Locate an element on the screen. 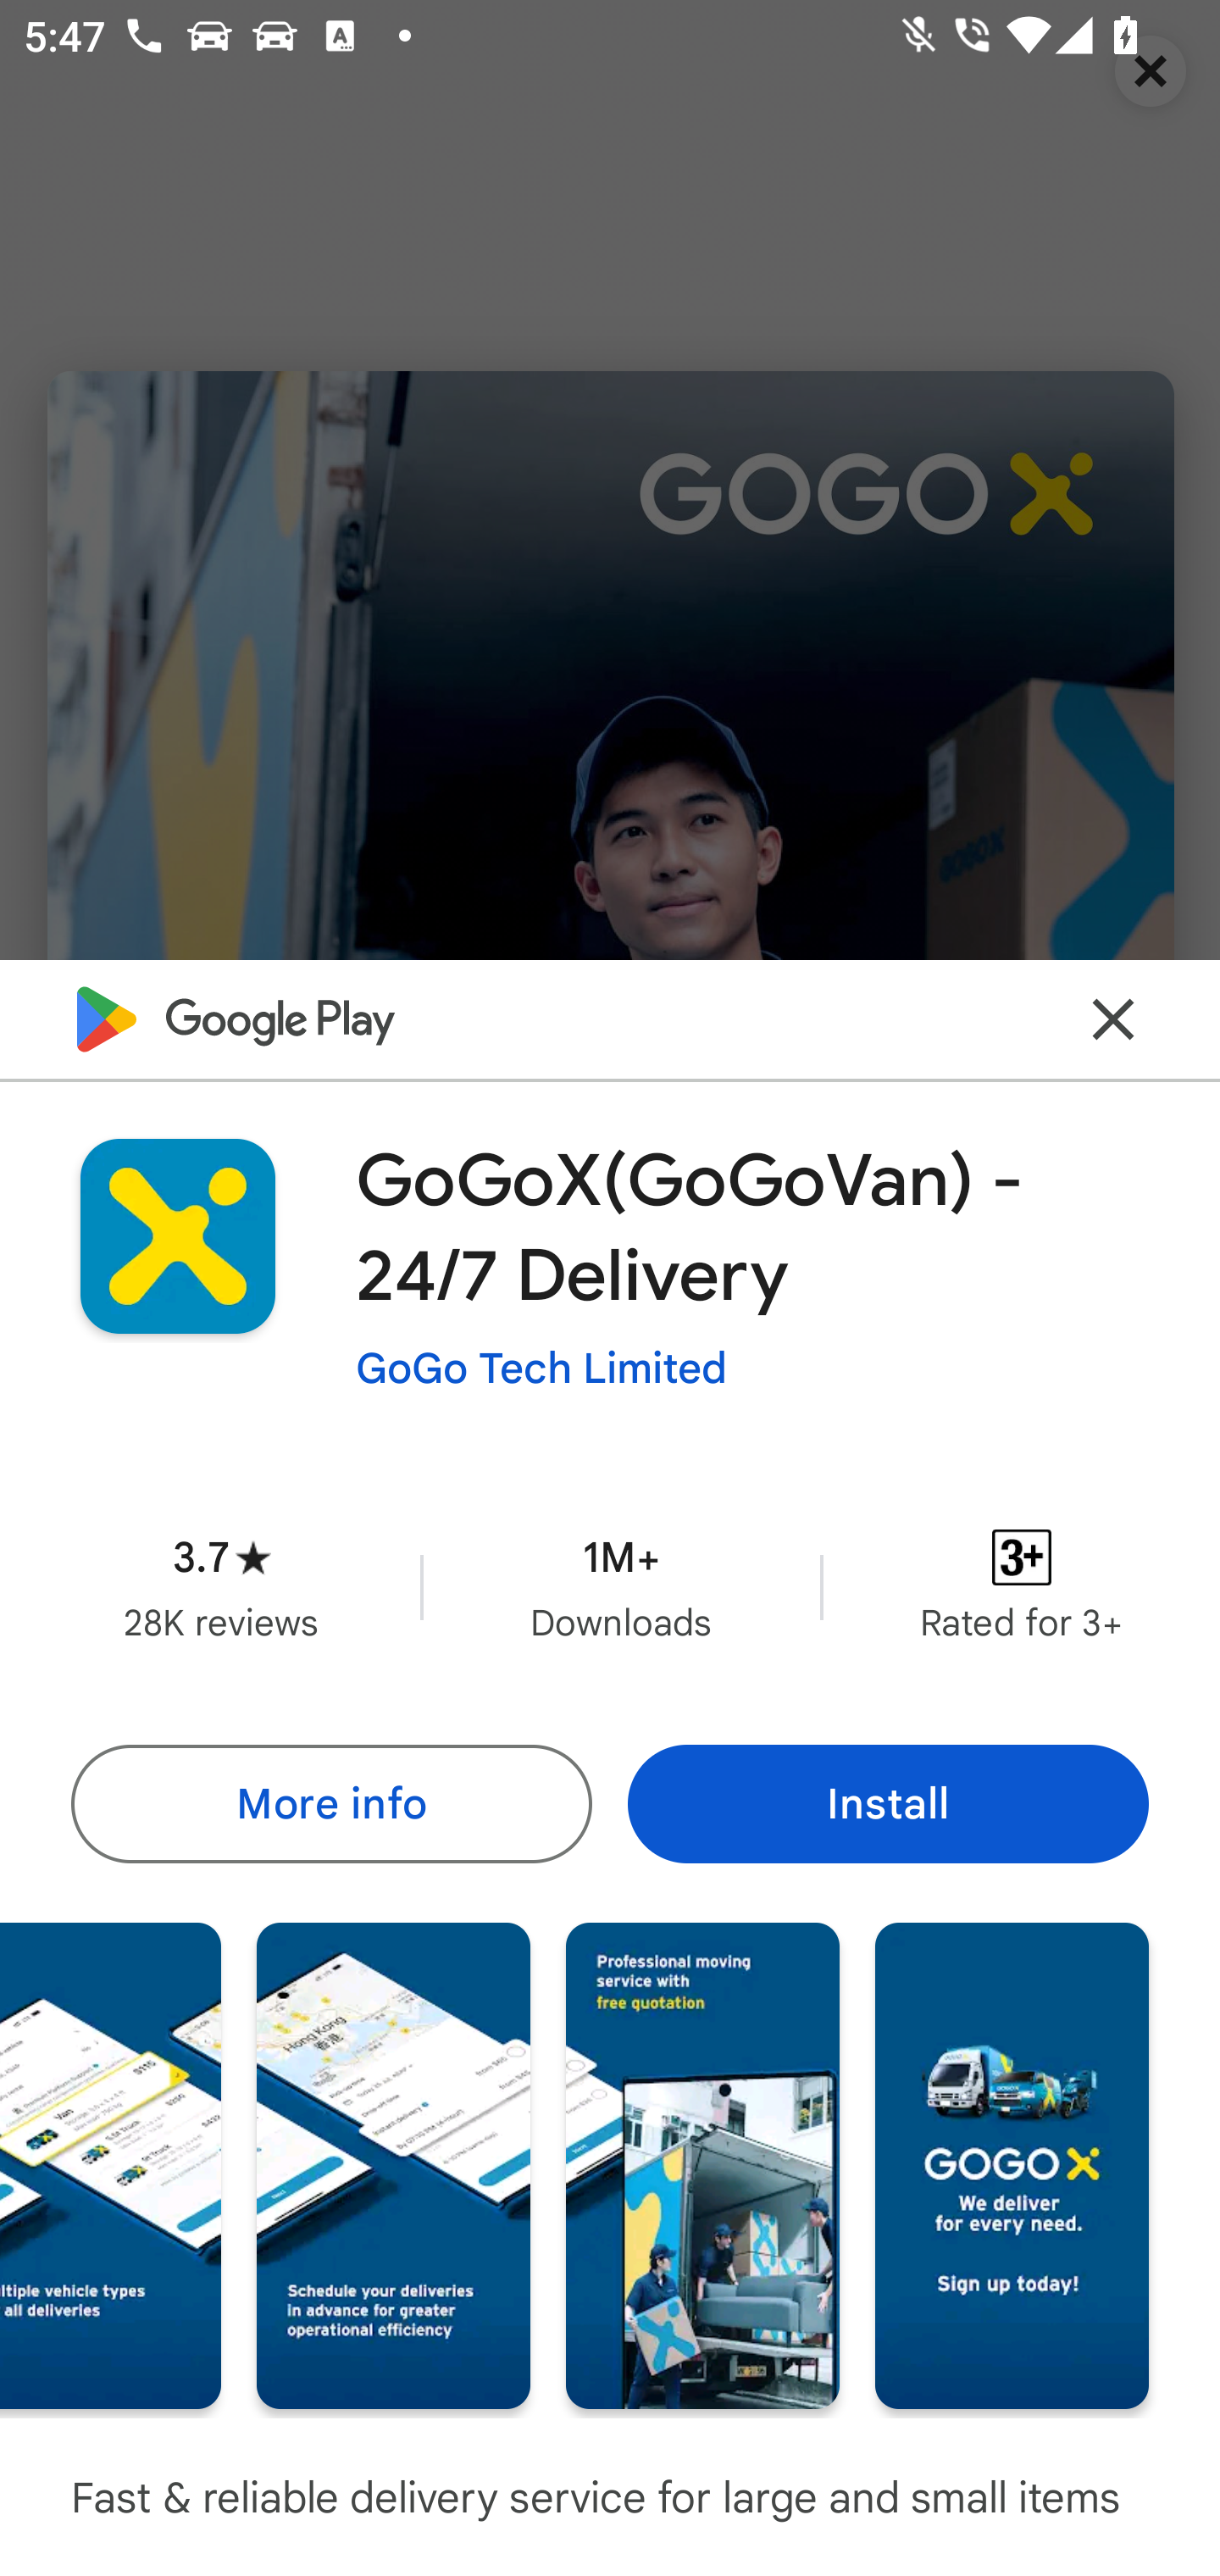 The width and height of the screenshot is (1220, 2576). Screenshot "3" of "6" is located at coordinates (110, 2164).